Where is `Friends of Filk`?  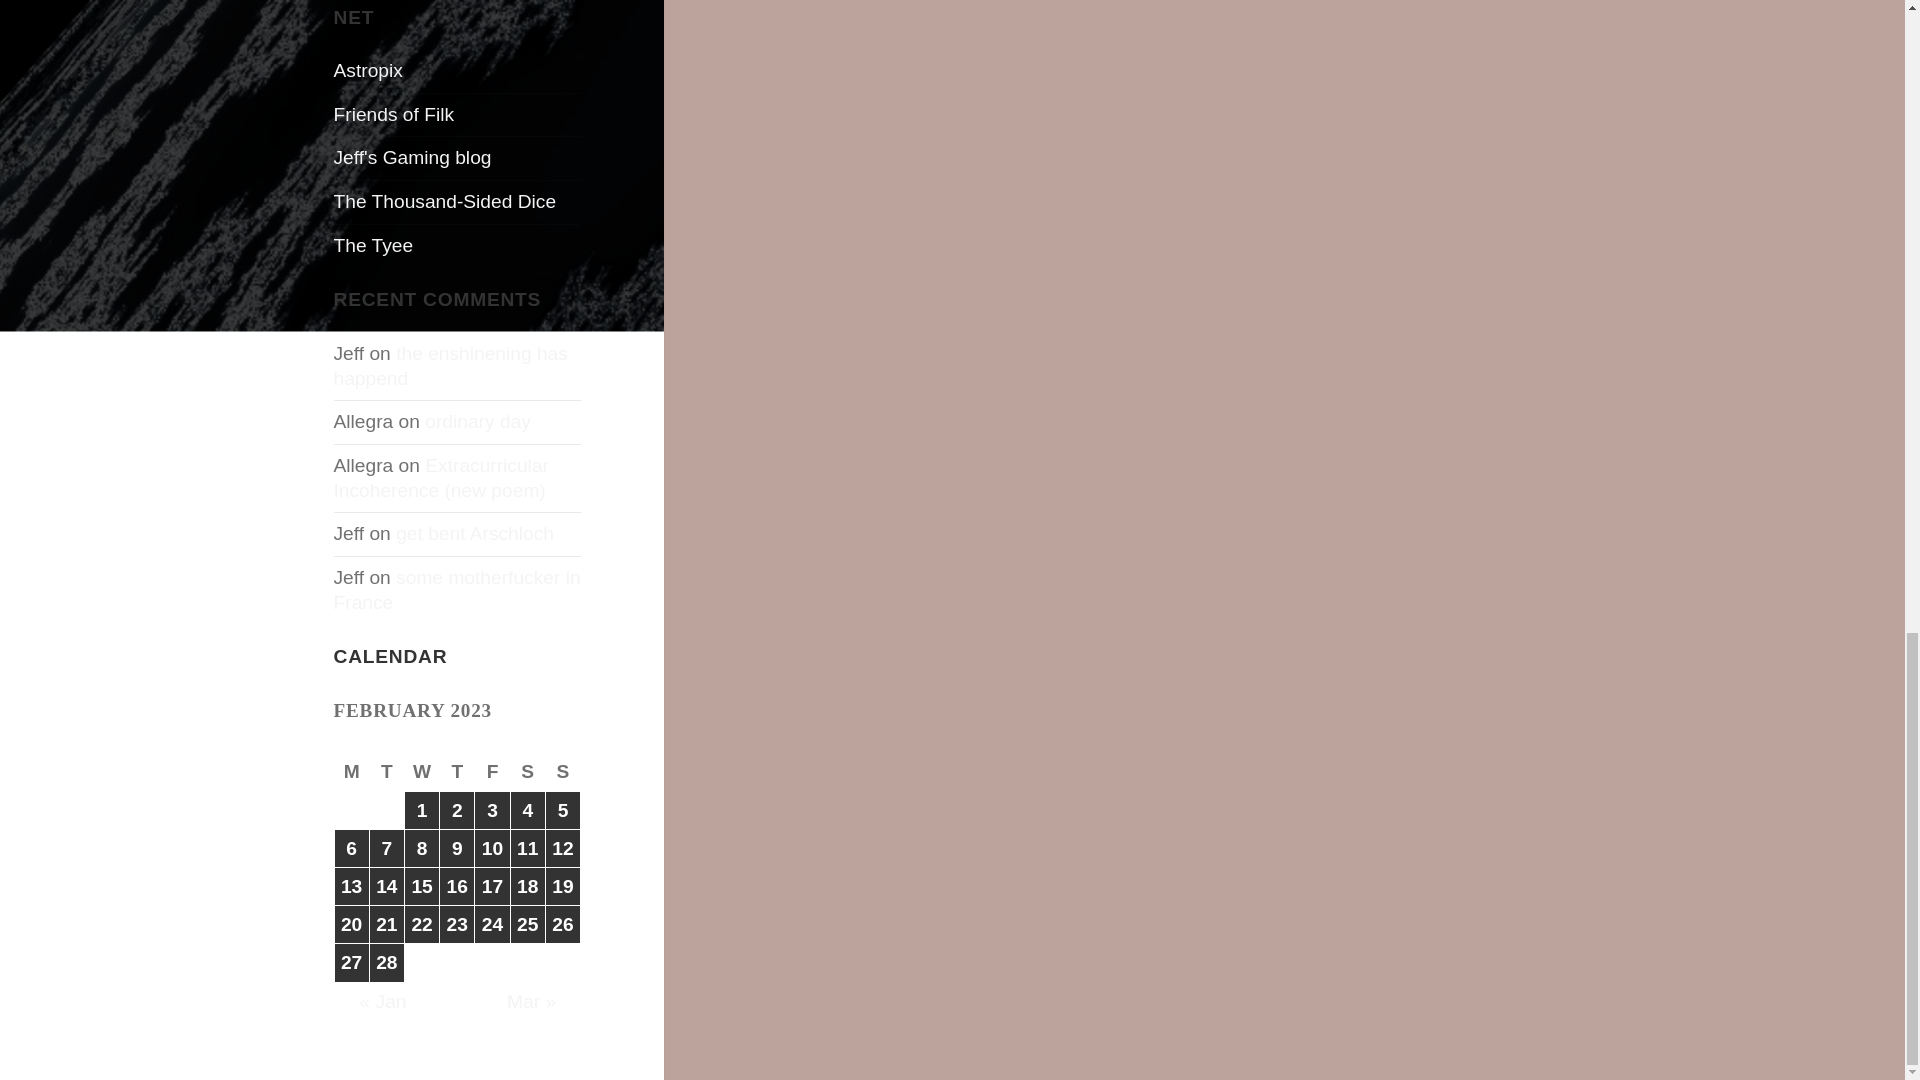
Friends of Filk is located at coordinates (394, 114).